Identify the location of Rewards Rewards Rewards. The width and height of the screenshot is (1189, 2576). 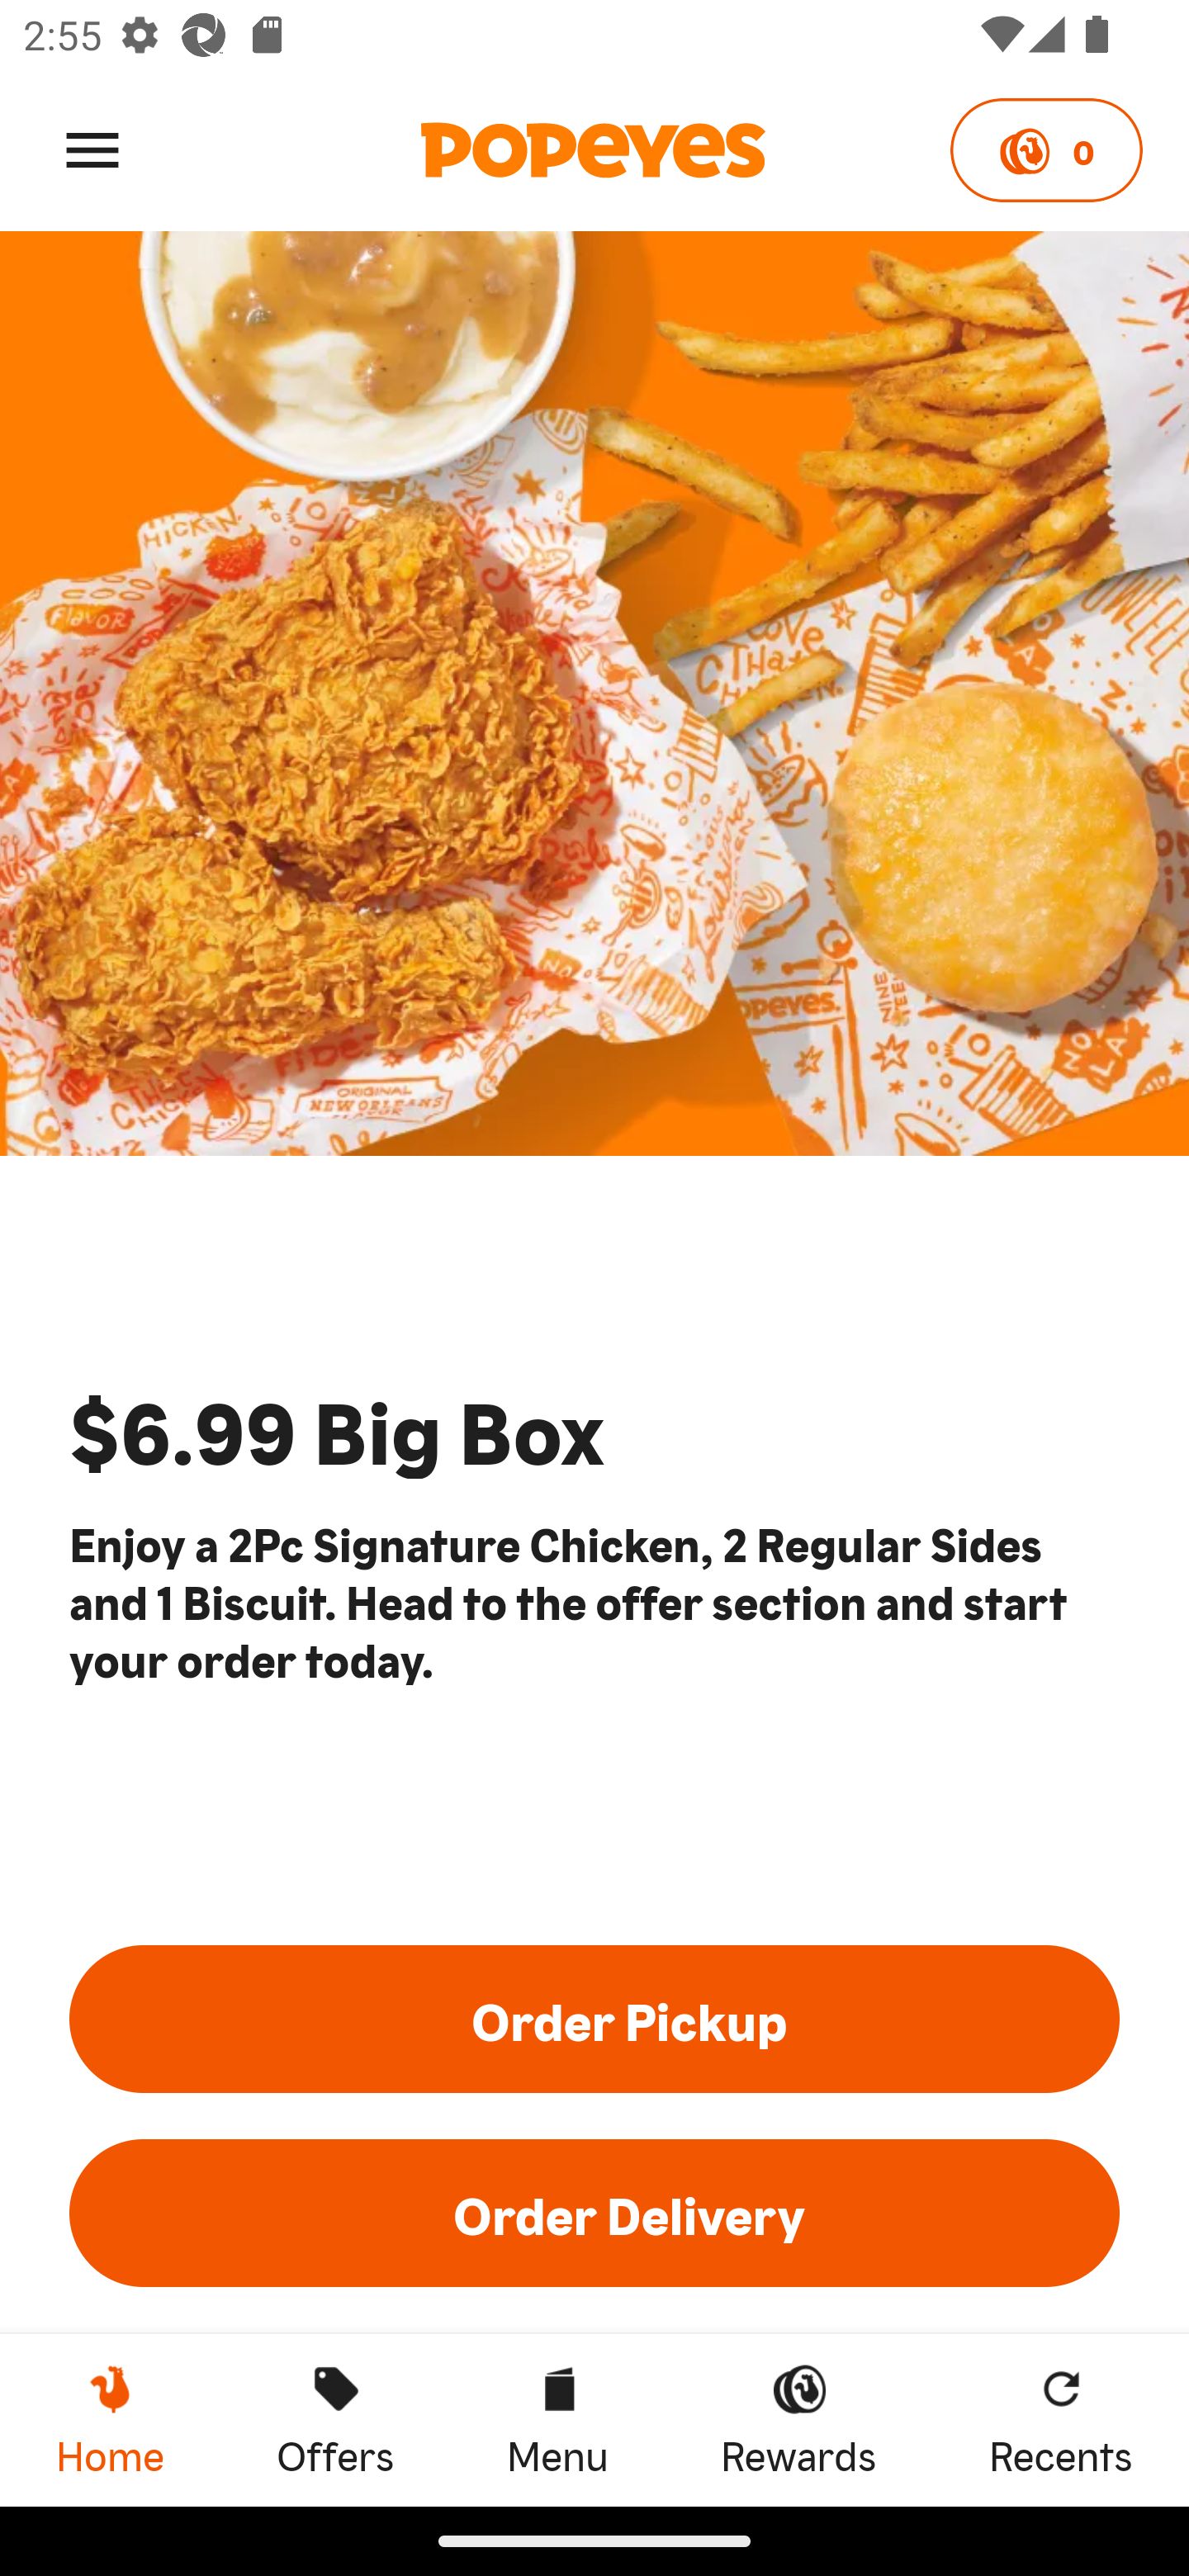
(798, 2419).